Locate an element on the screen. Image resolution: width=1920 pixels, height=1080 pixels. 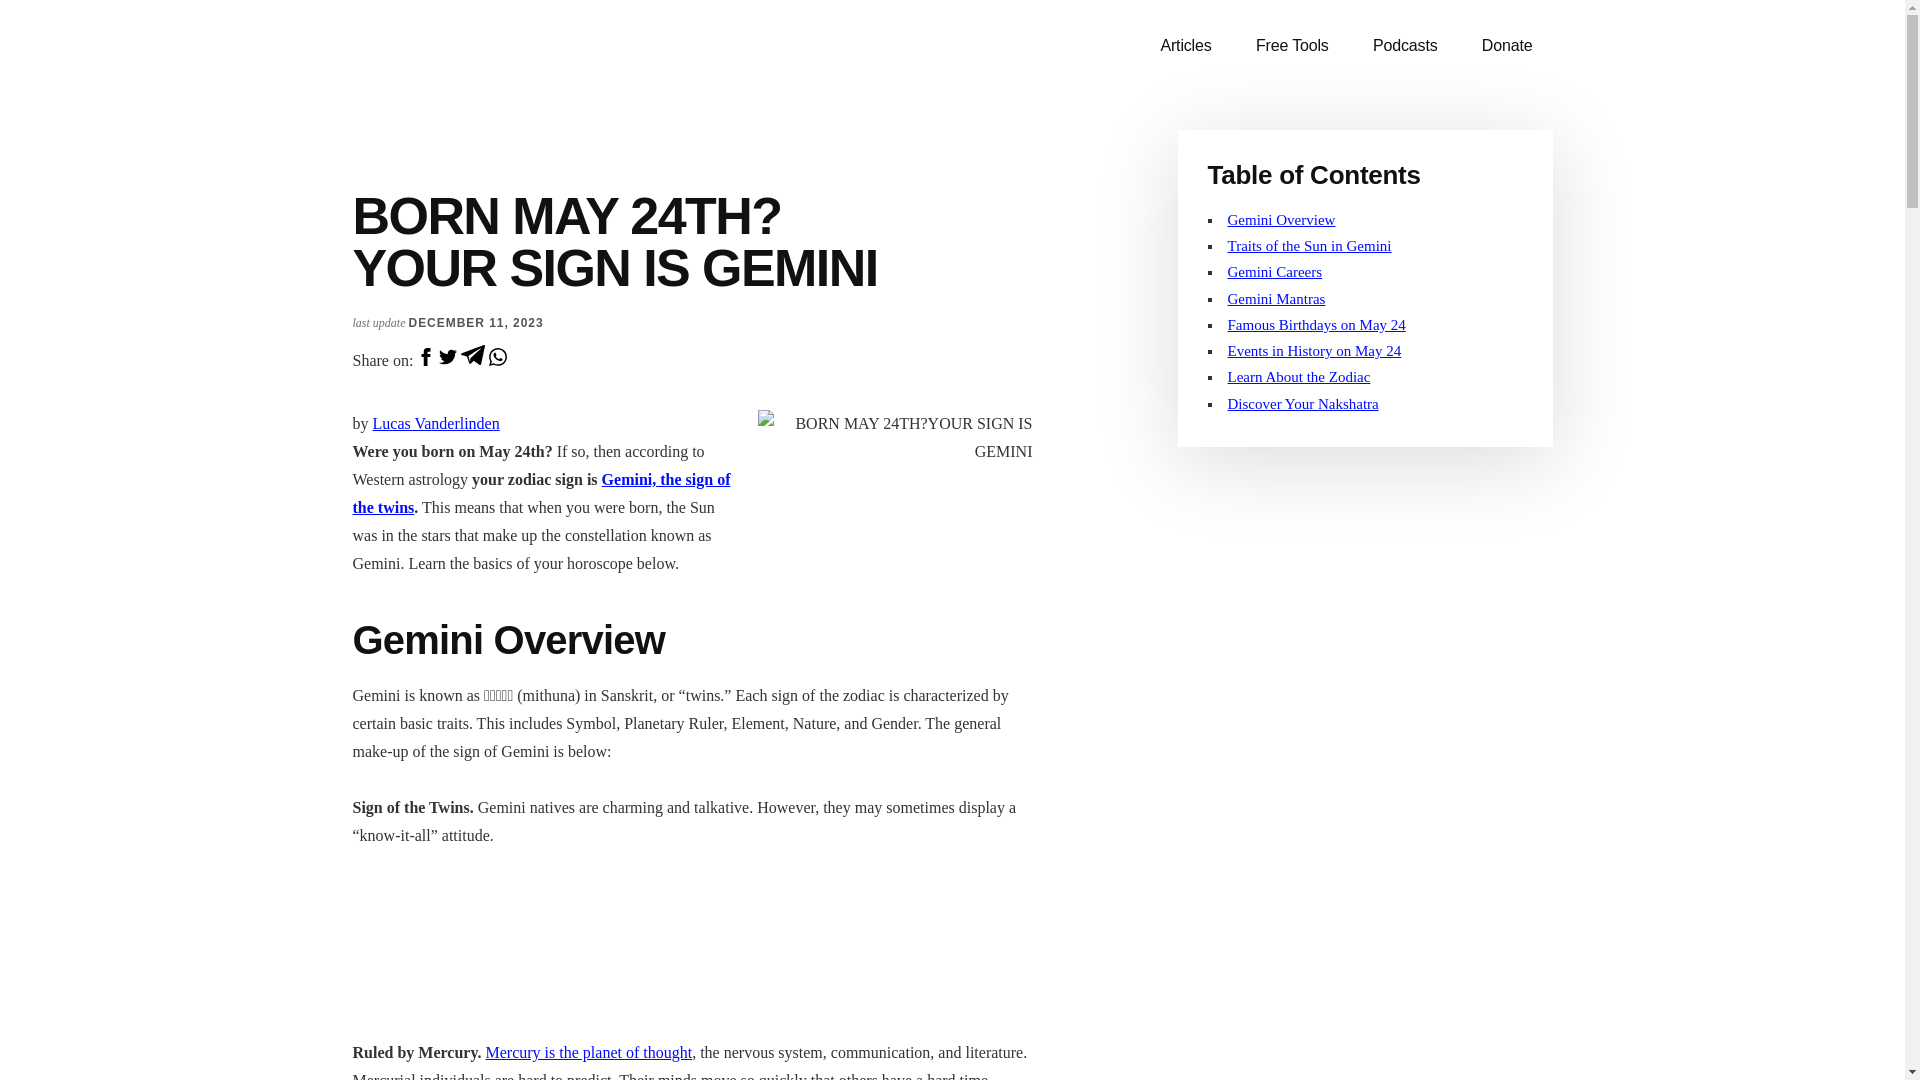
Donate is located at coordinates (1507, 46).